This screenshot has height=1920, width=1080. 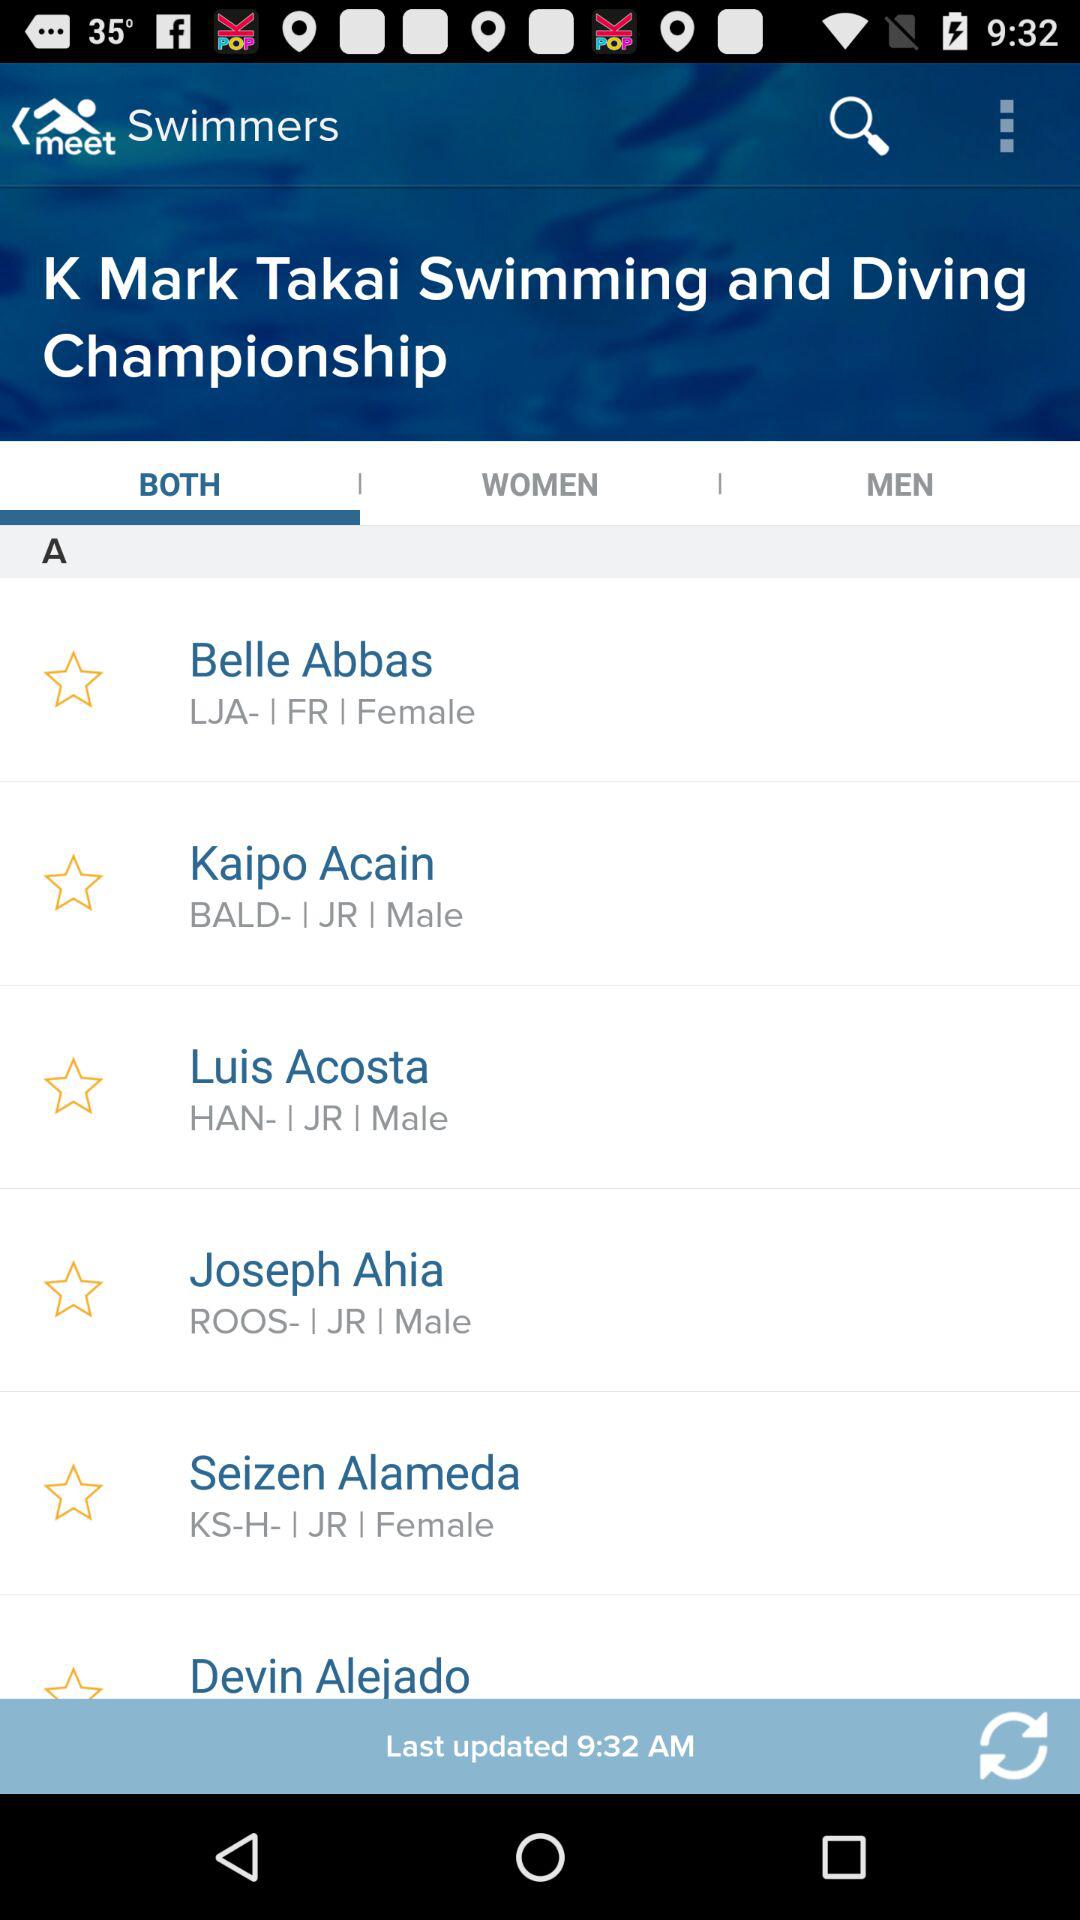 What do you see at coordinates (74, 680) in the screenshot?
I see `save to favorite` at bounding box center [74, 680].